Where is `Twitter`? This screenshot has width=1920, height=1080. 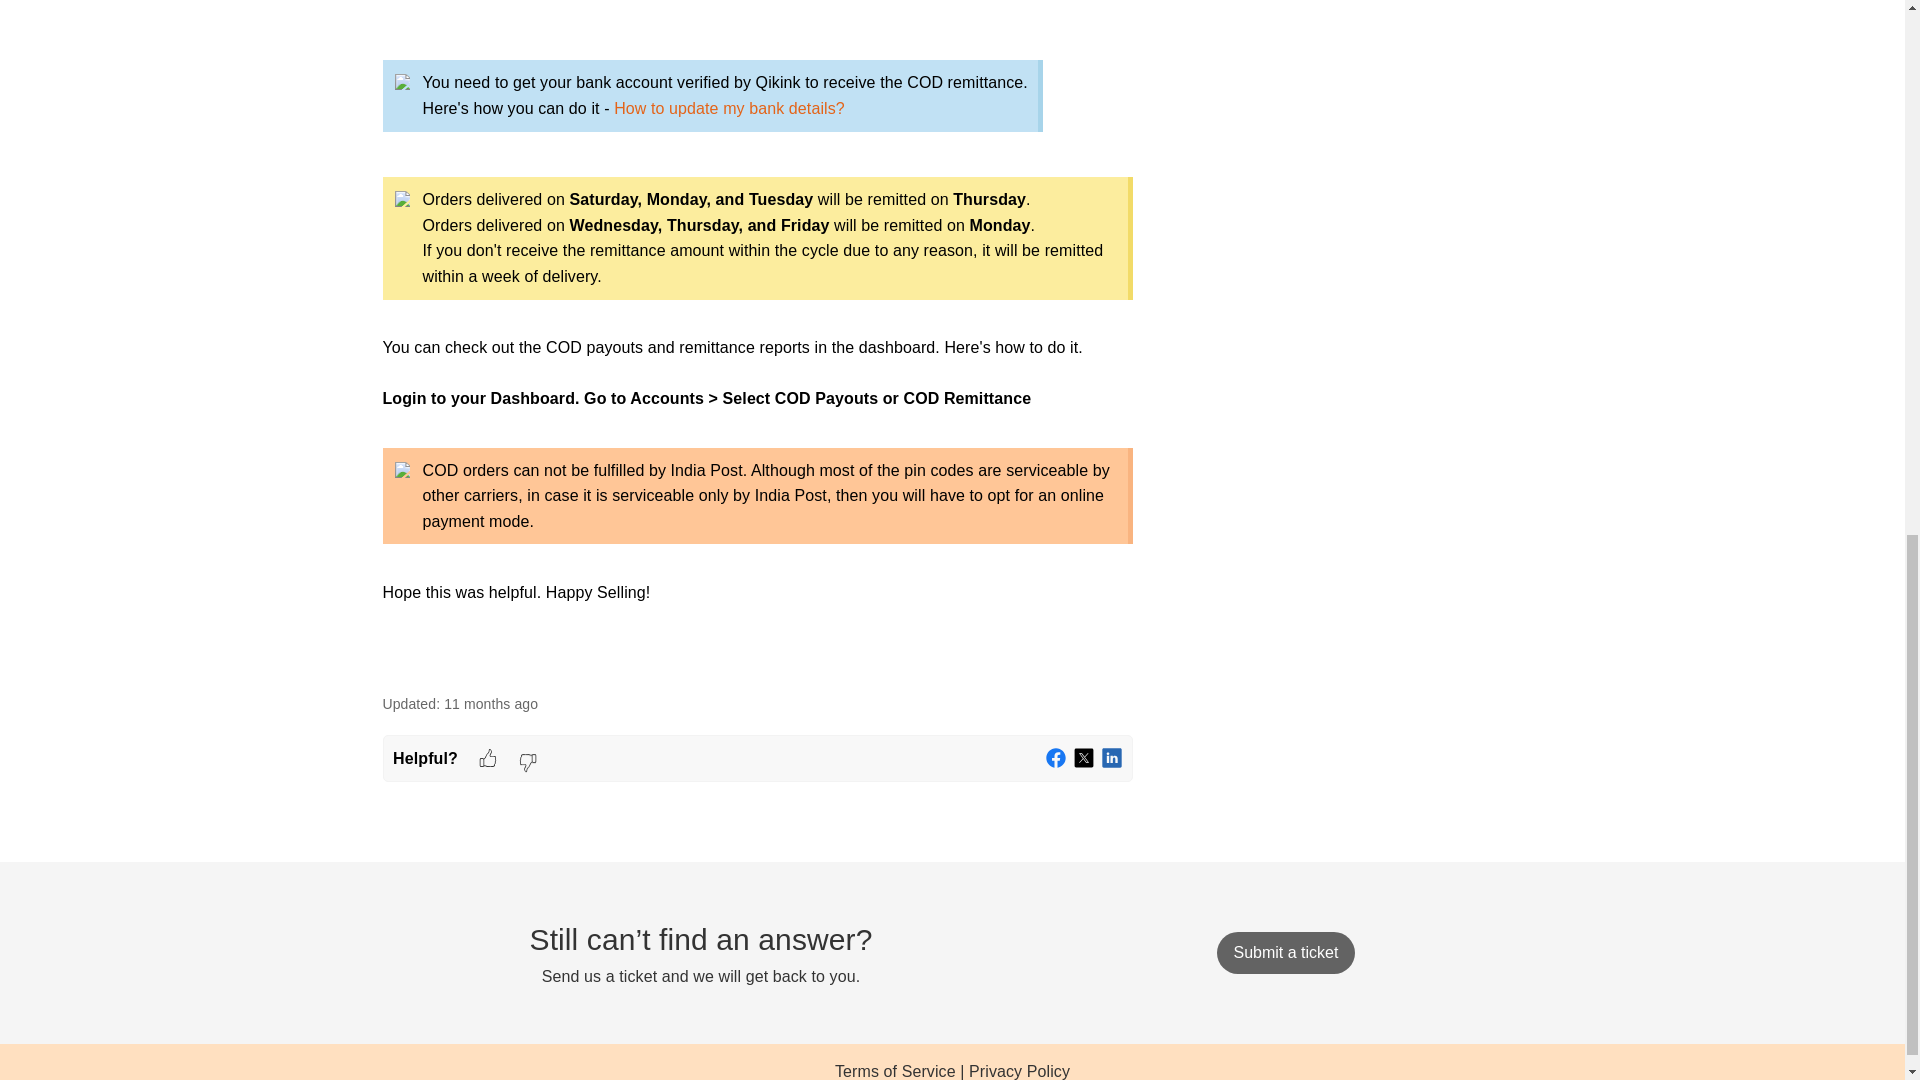
Twitter is located at coordinates (1084, 758).